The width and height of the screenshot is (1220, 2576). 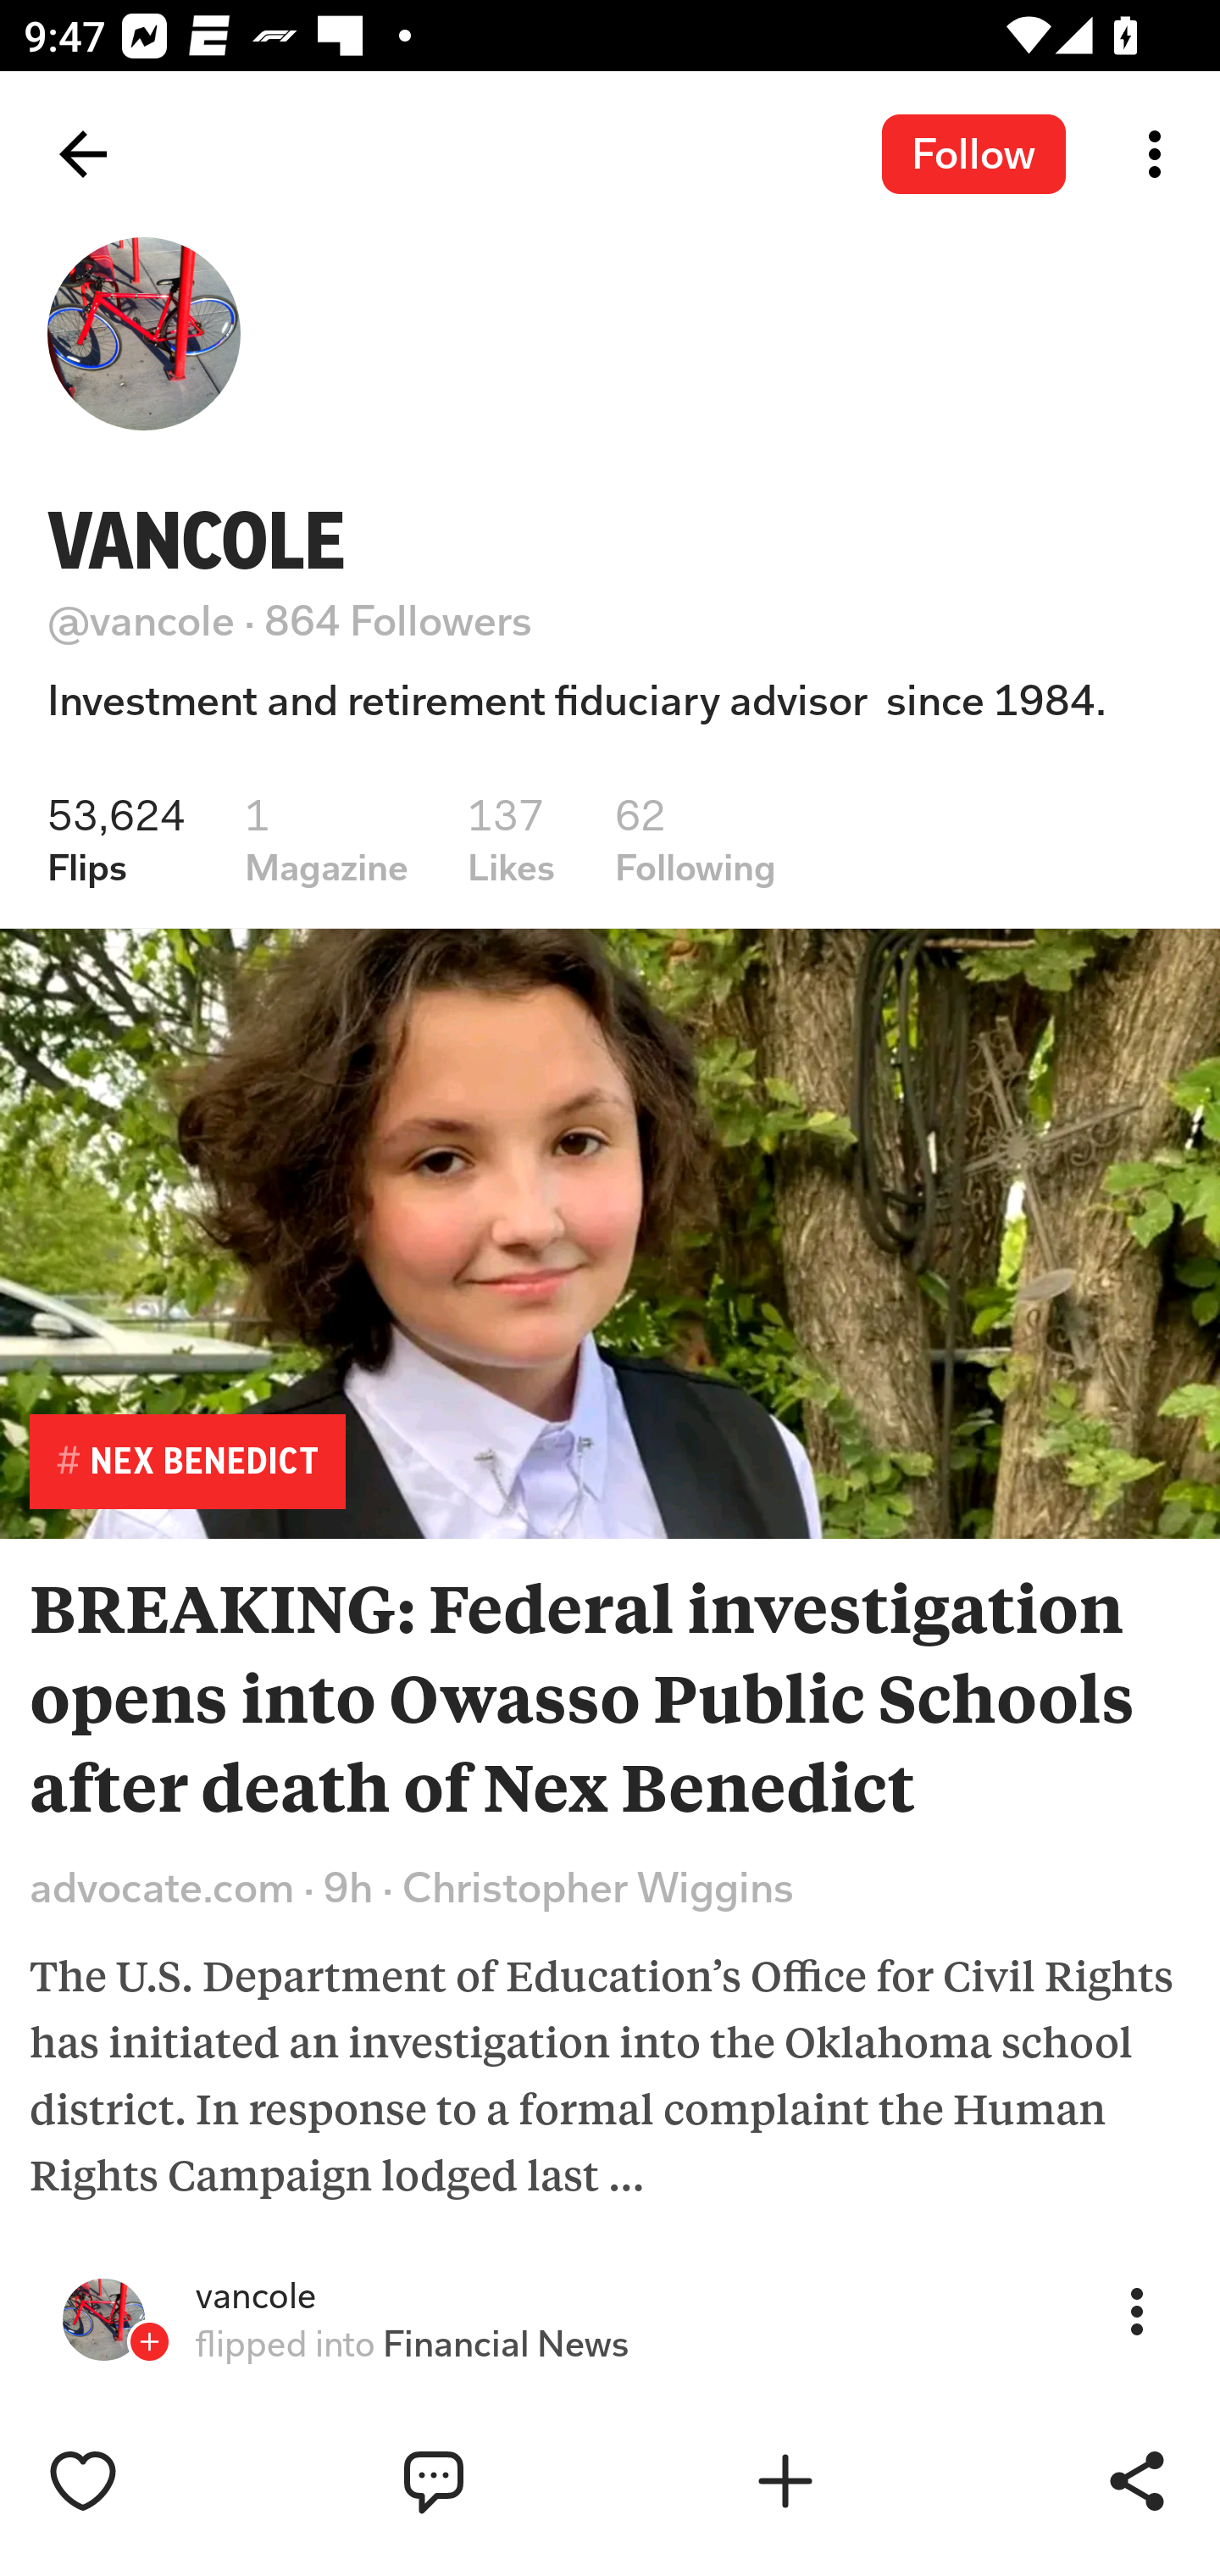 I want to click on VANCOLE, so click(x=197, y=541).